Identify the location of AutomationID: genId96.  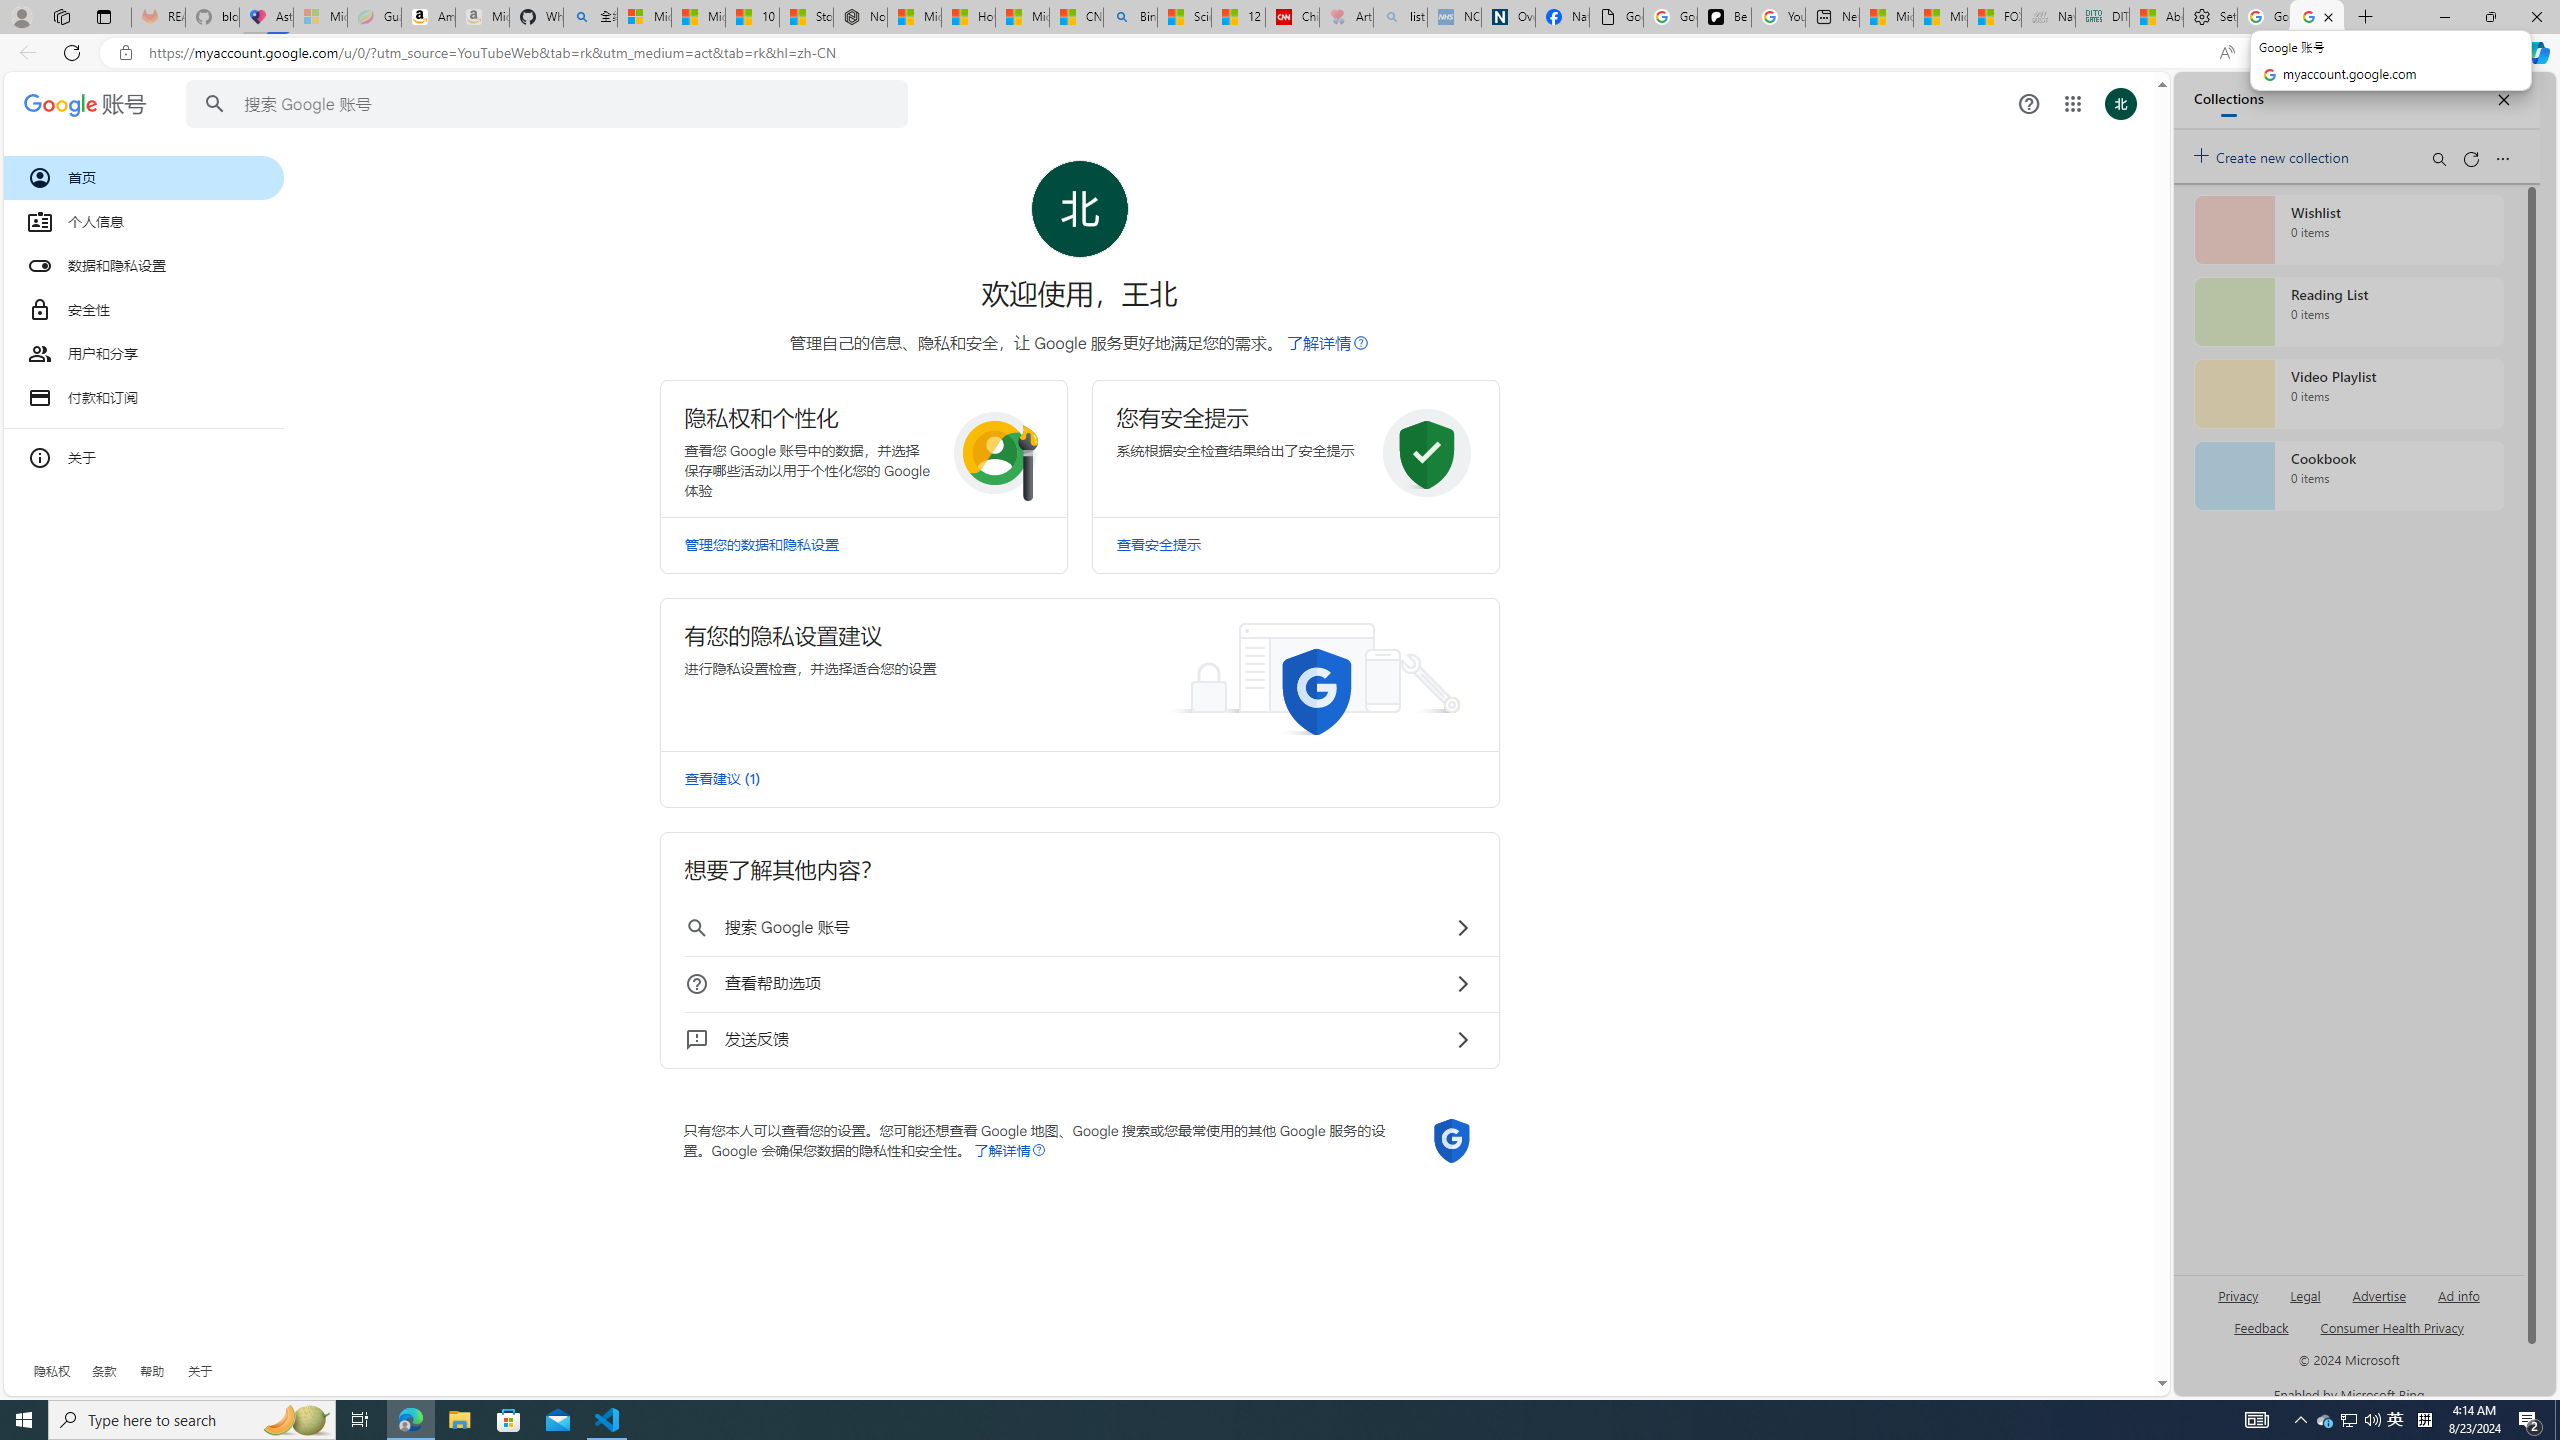
(2260, 1336).